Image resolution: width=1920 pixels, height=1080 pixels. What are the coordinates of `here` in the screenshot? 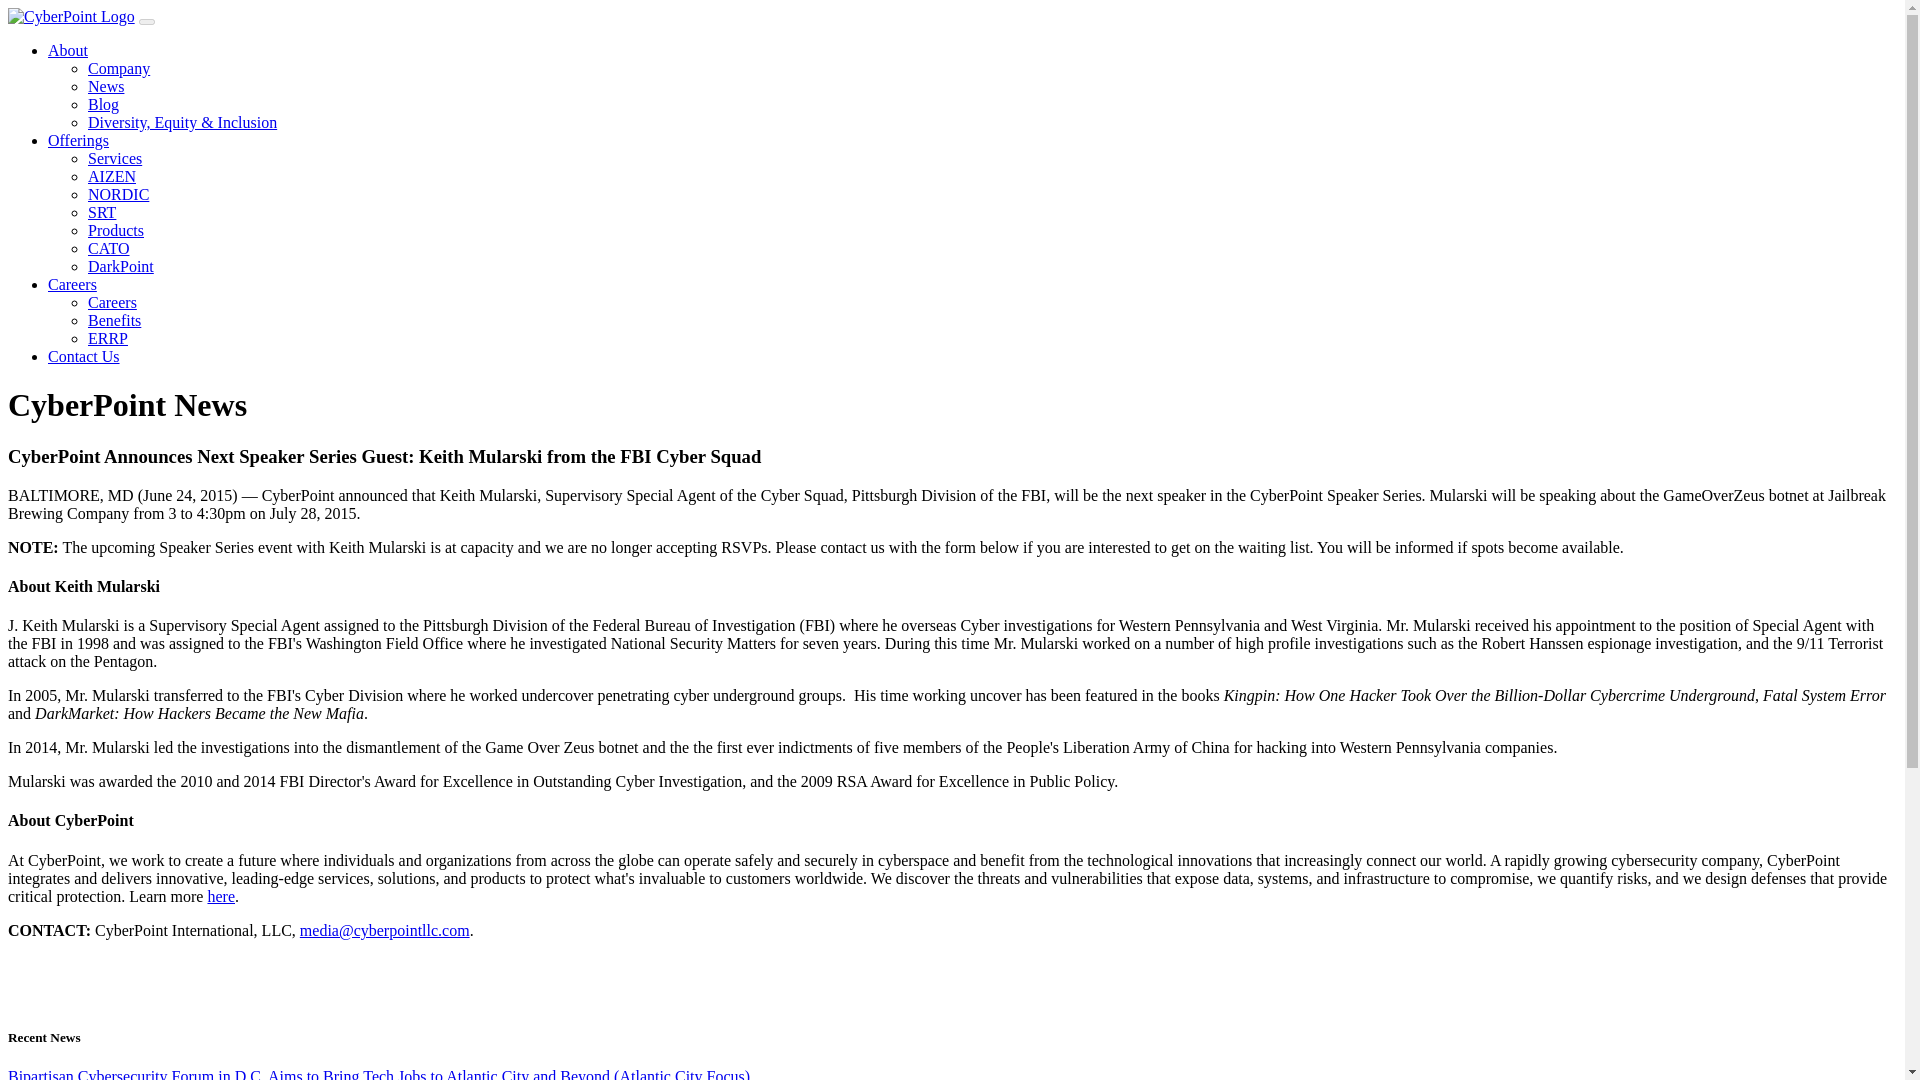 It's located at (220, 896).